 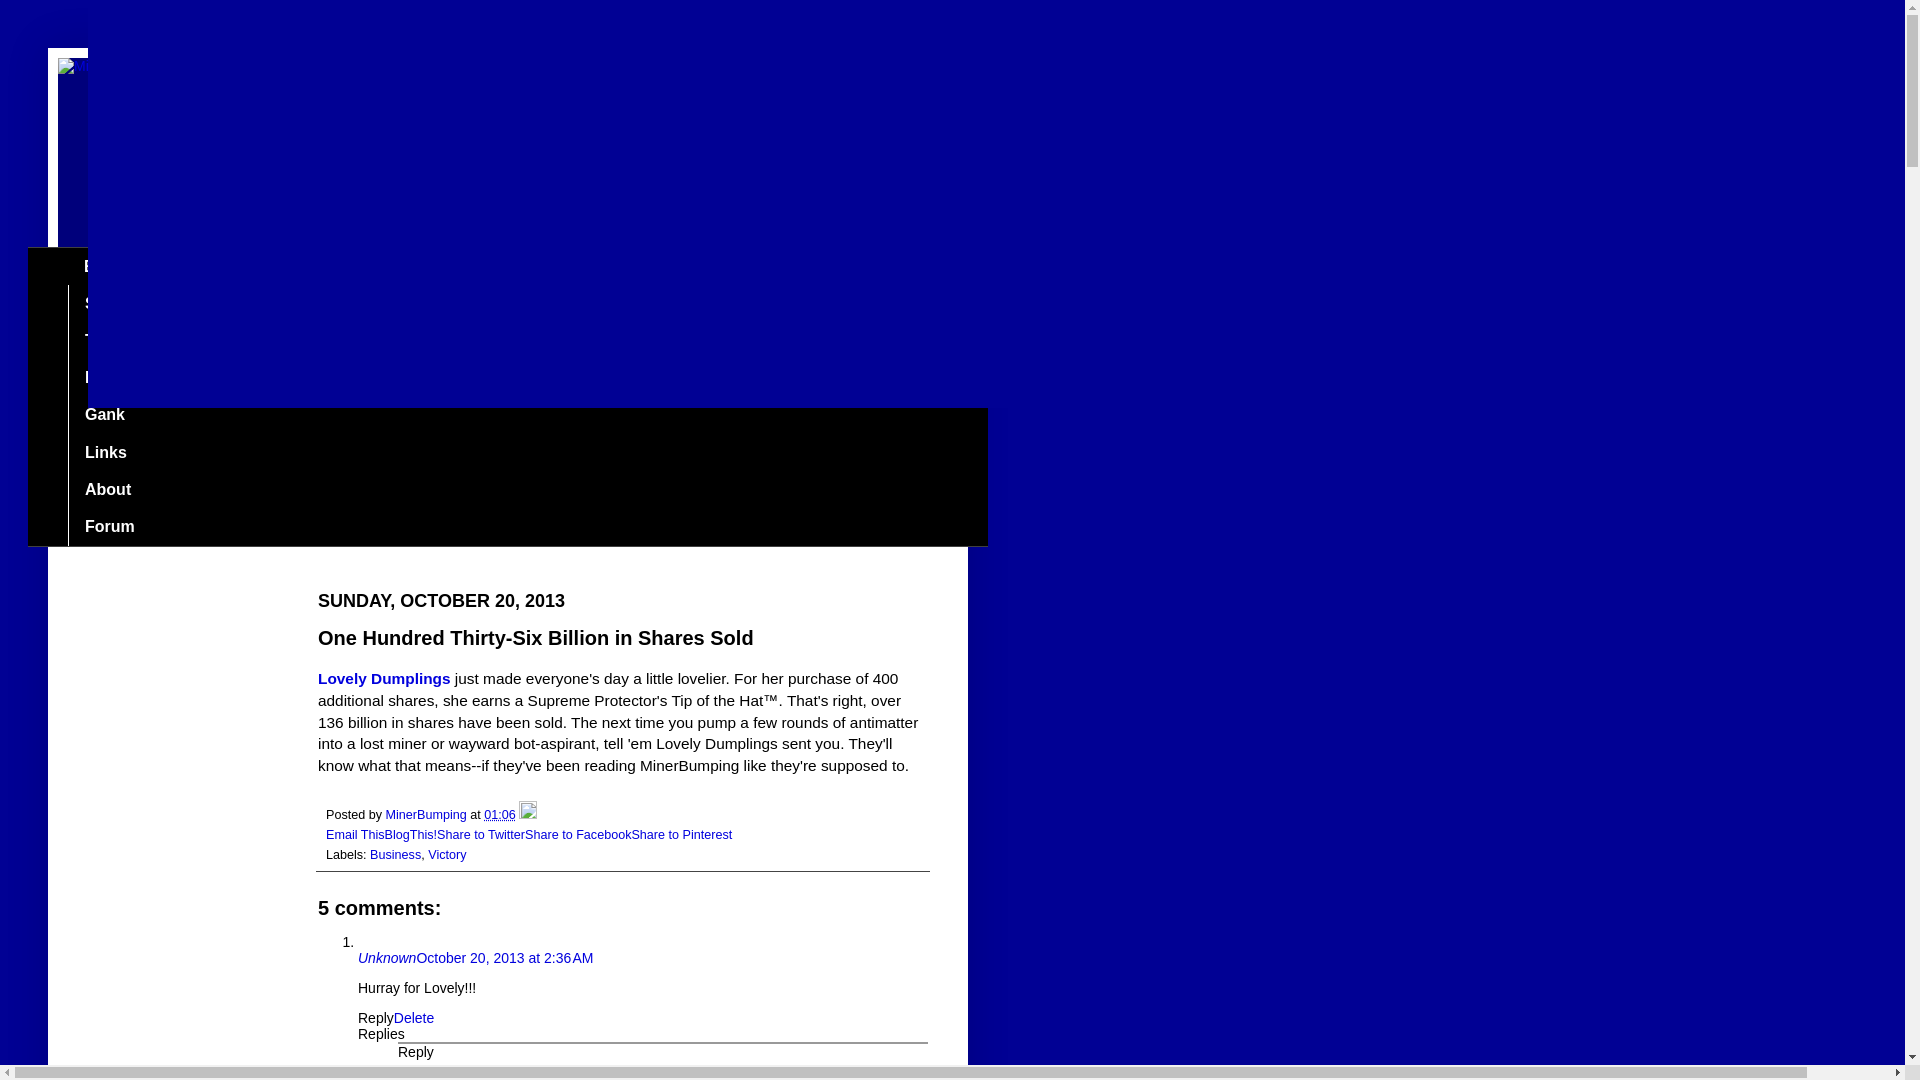 I want to click on Reply, so click(x=375, y=1018).